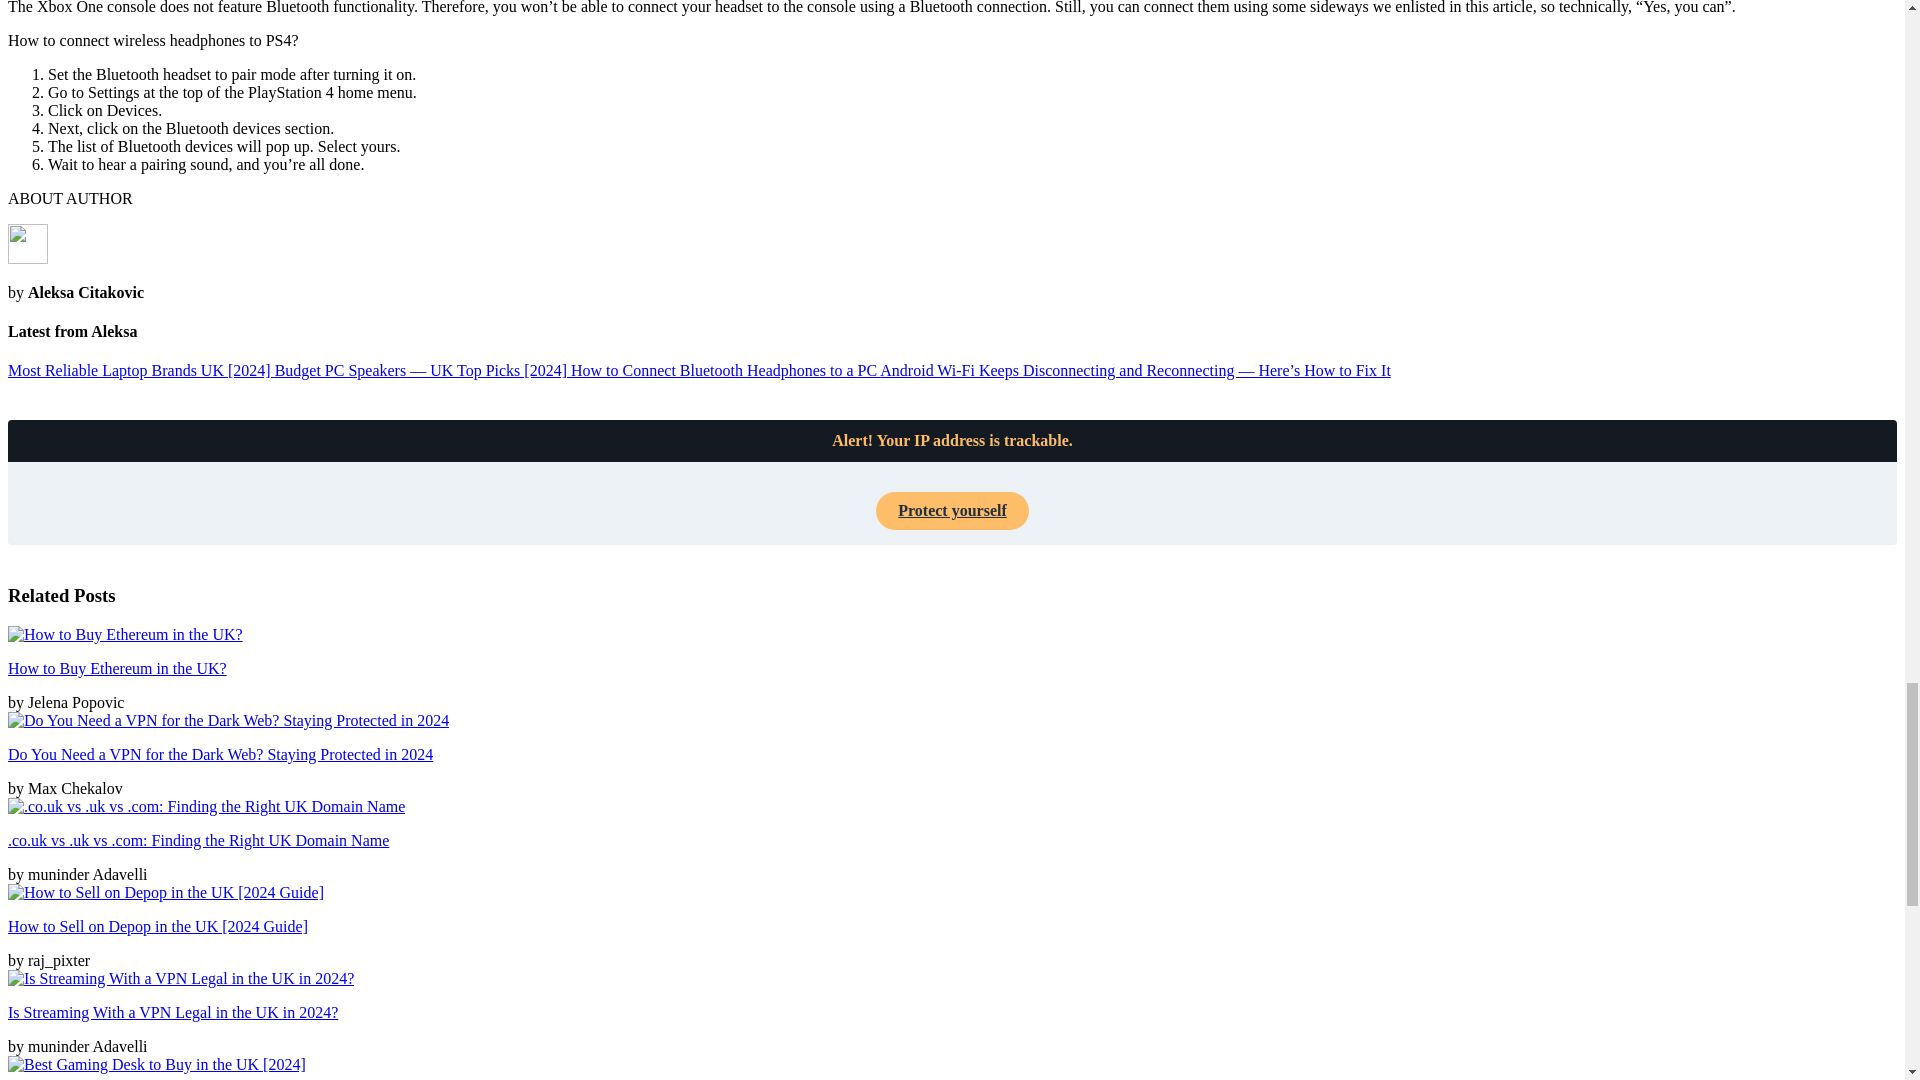 This screenshot has width=1920, height=1080. I want to click on .co.uk vs .uk vs .com: Finding the Right UK Domain Name, so click(198, 840).